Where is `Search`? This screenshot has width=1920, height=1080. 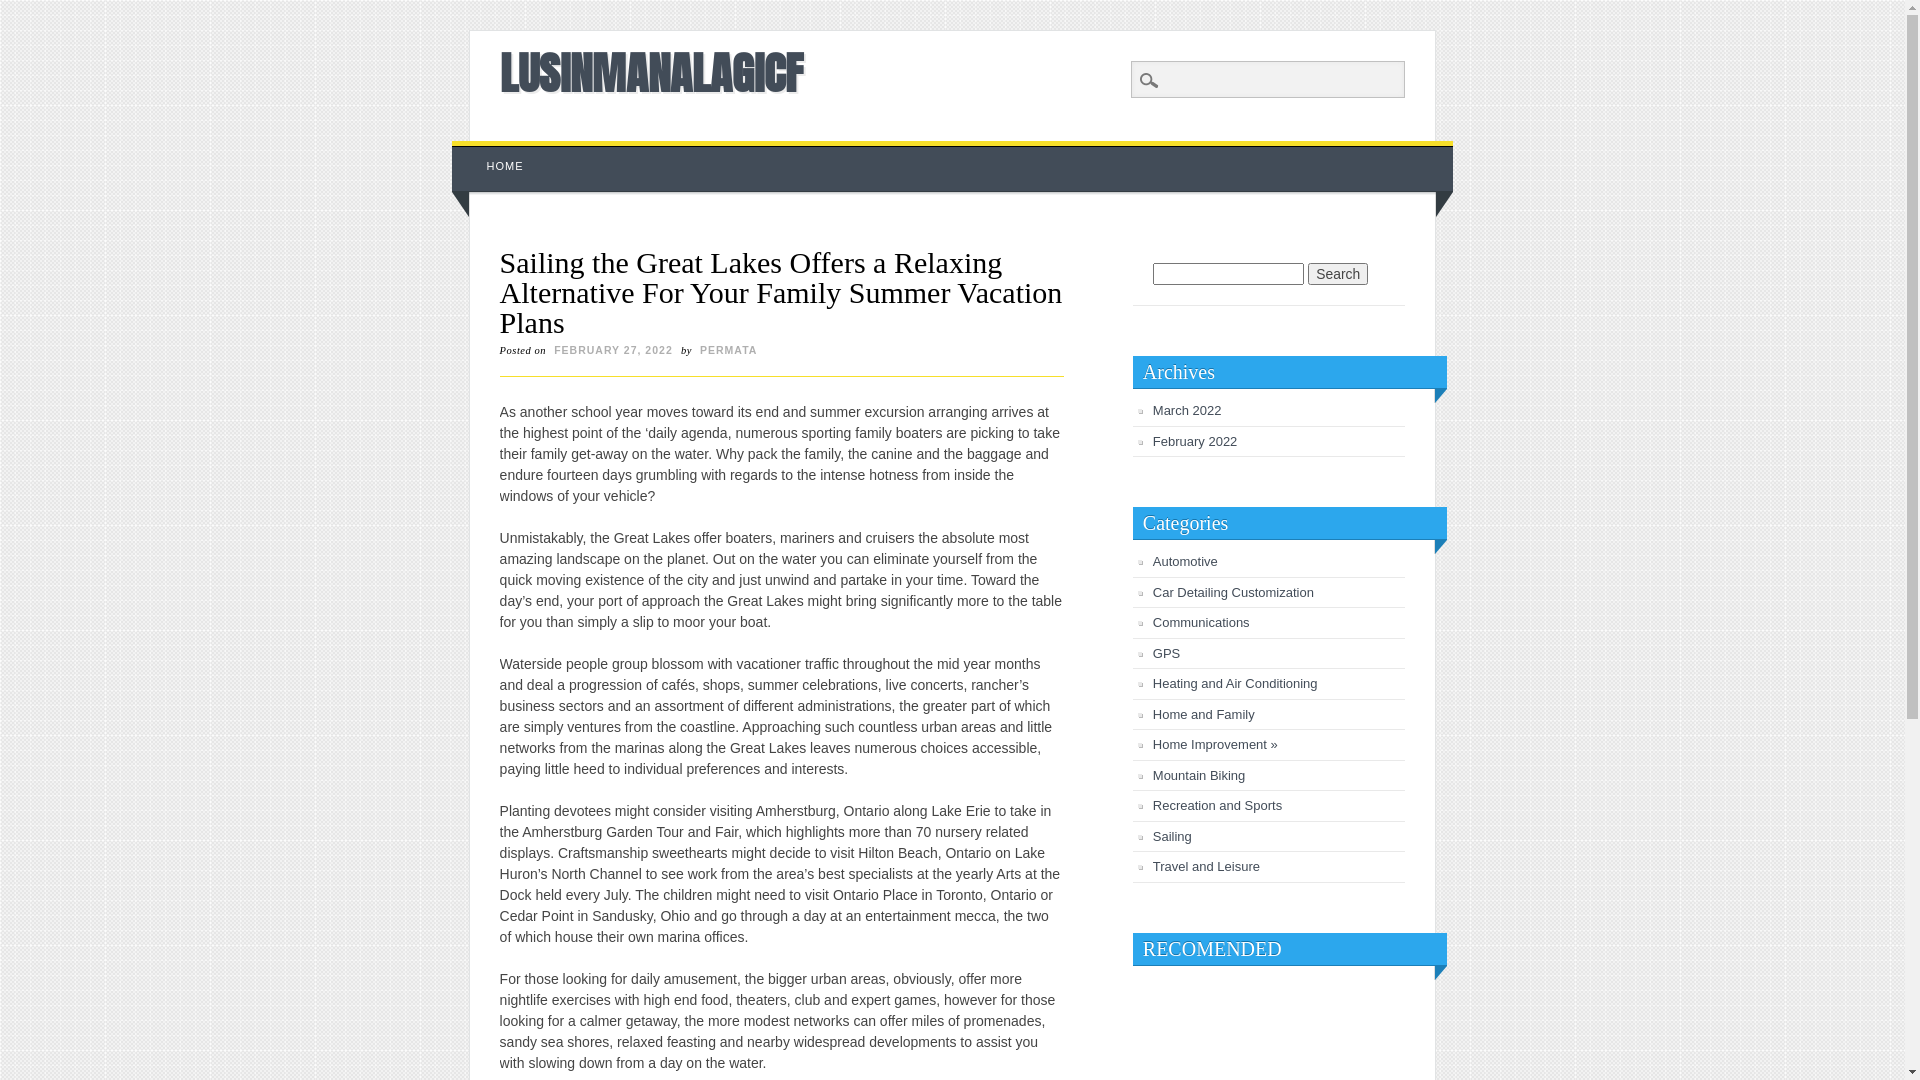 Search is located at coordinates (30, 11).